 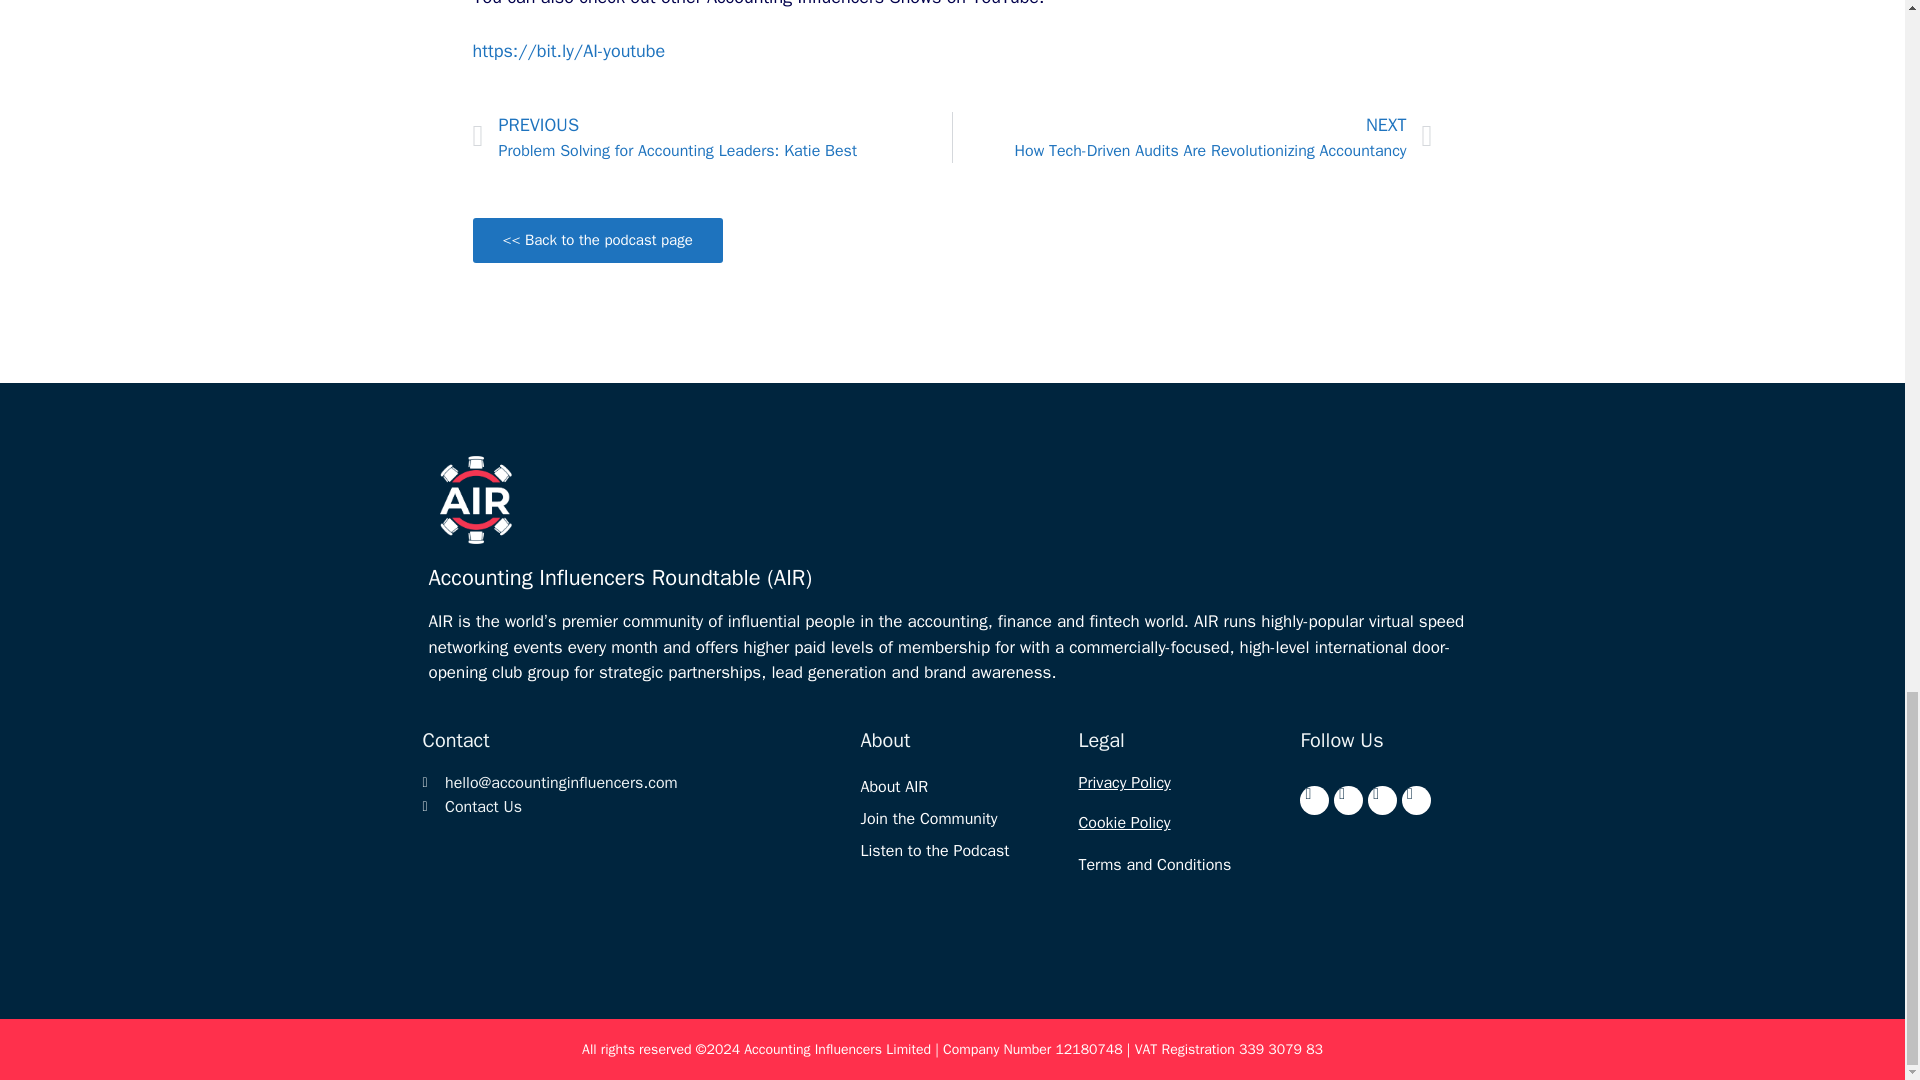 What do you see at coordinates (1123, 822) in the screenshot?
I see `Contact Us` at bounding box center [1123, 822].